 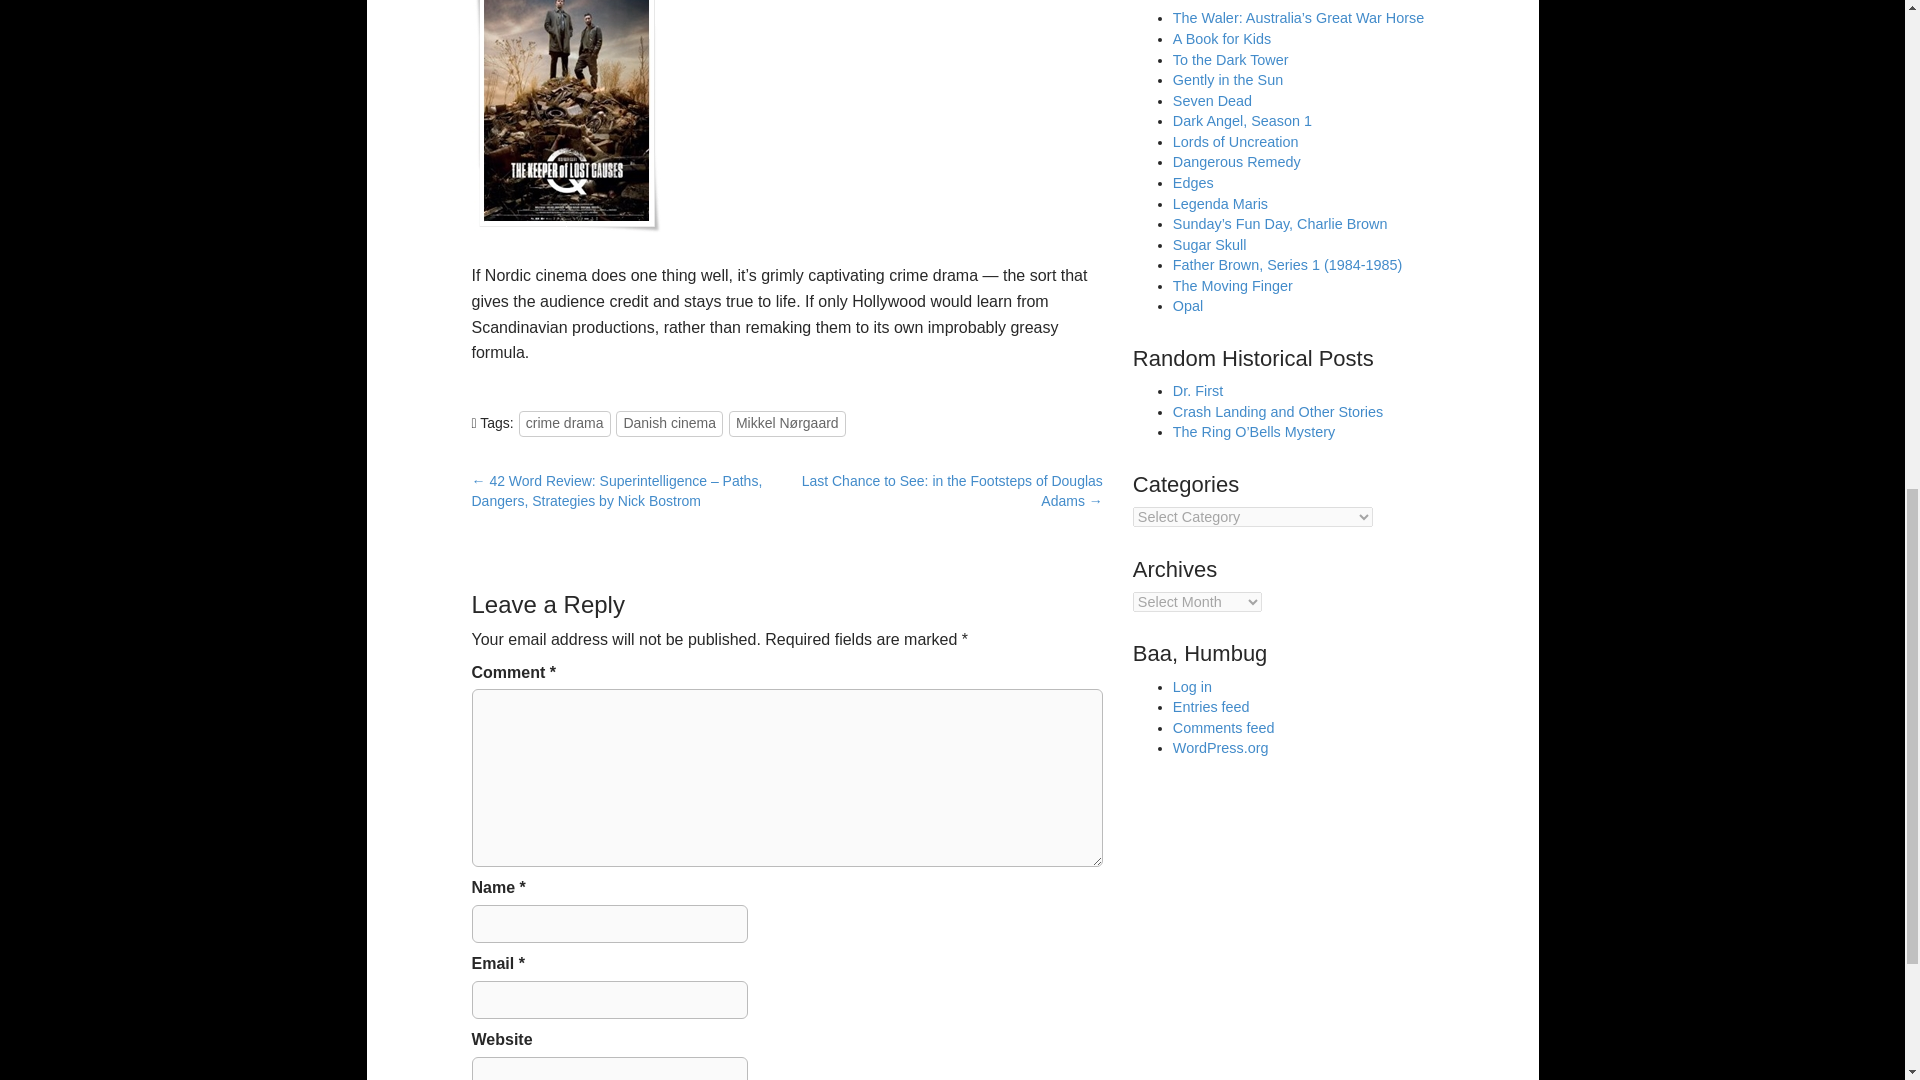 What do you see at coordinates (1228, 80) in the screenshot?
I see `Gently in the Sun` at bounding box center [1228, 80].